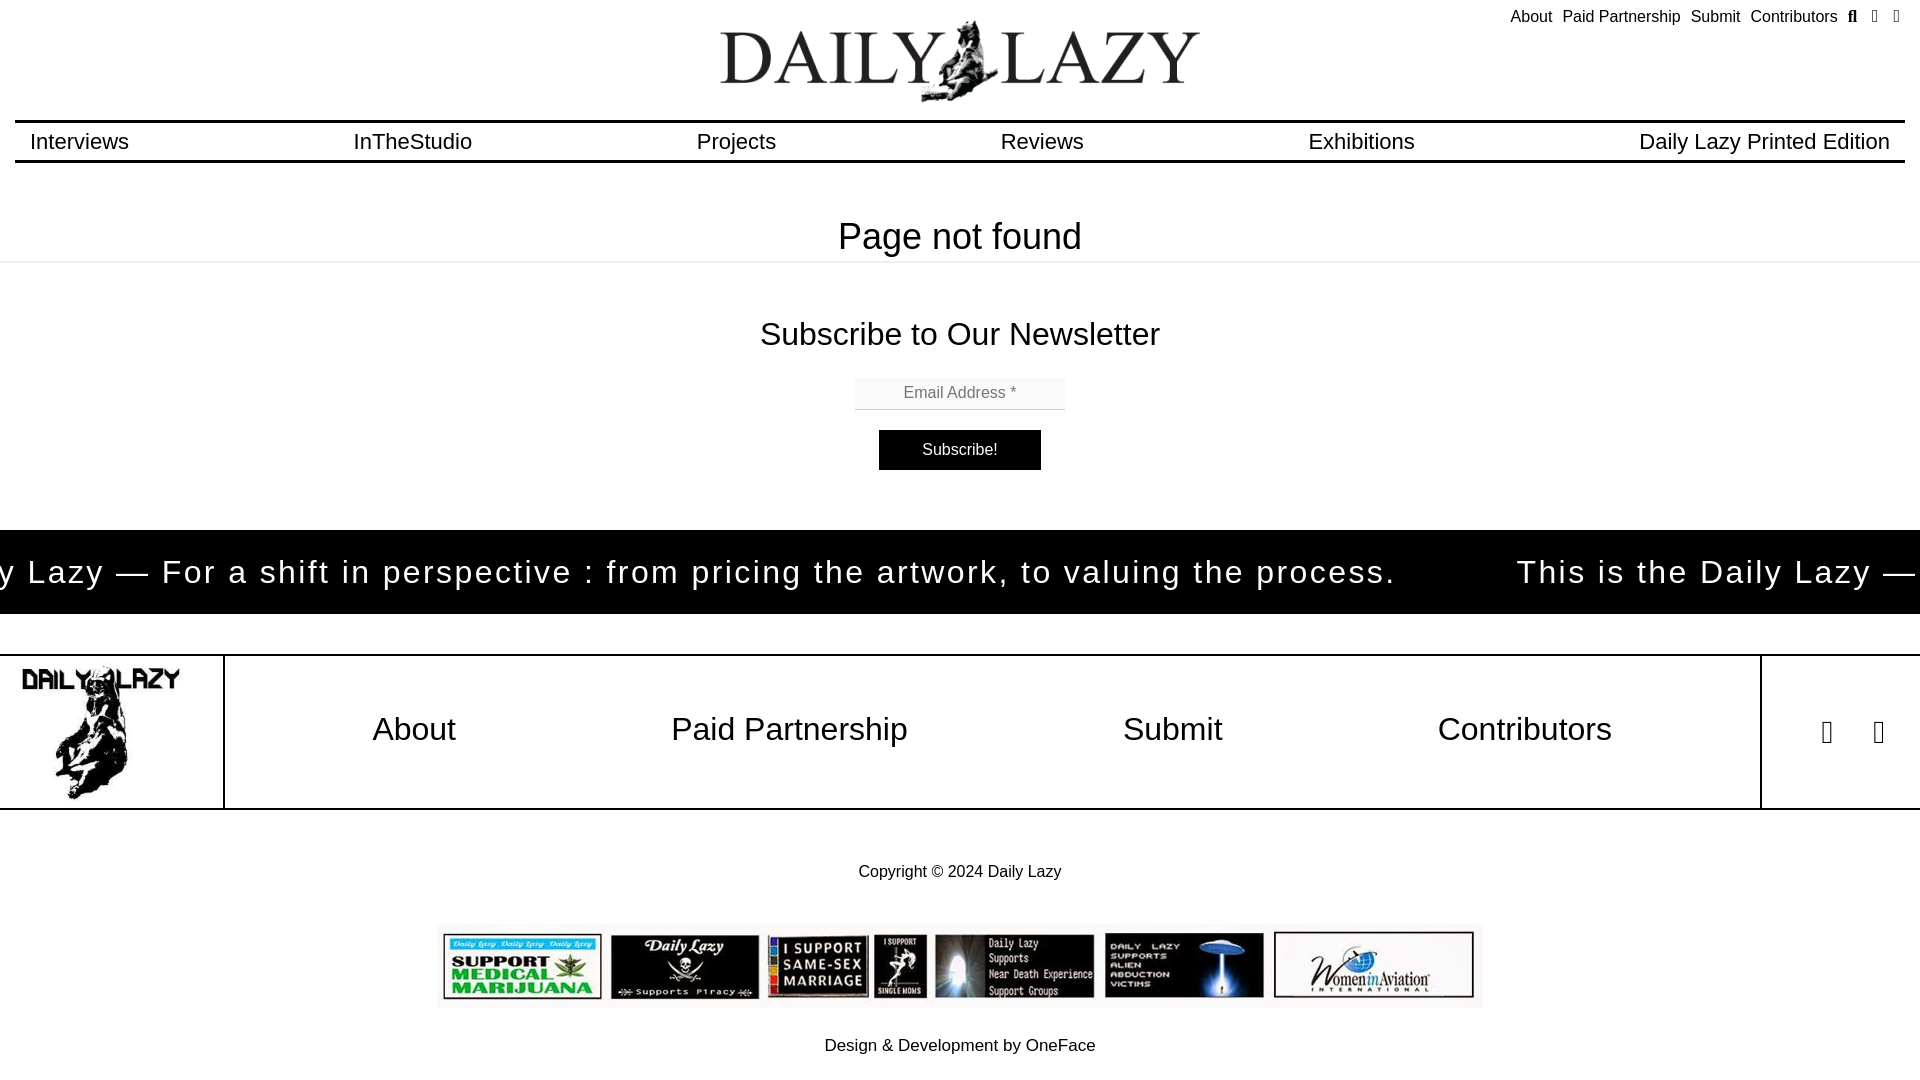 This screenshot has width=1920, height=1080. I want to click on Paid Partnership, so click(789, 728).